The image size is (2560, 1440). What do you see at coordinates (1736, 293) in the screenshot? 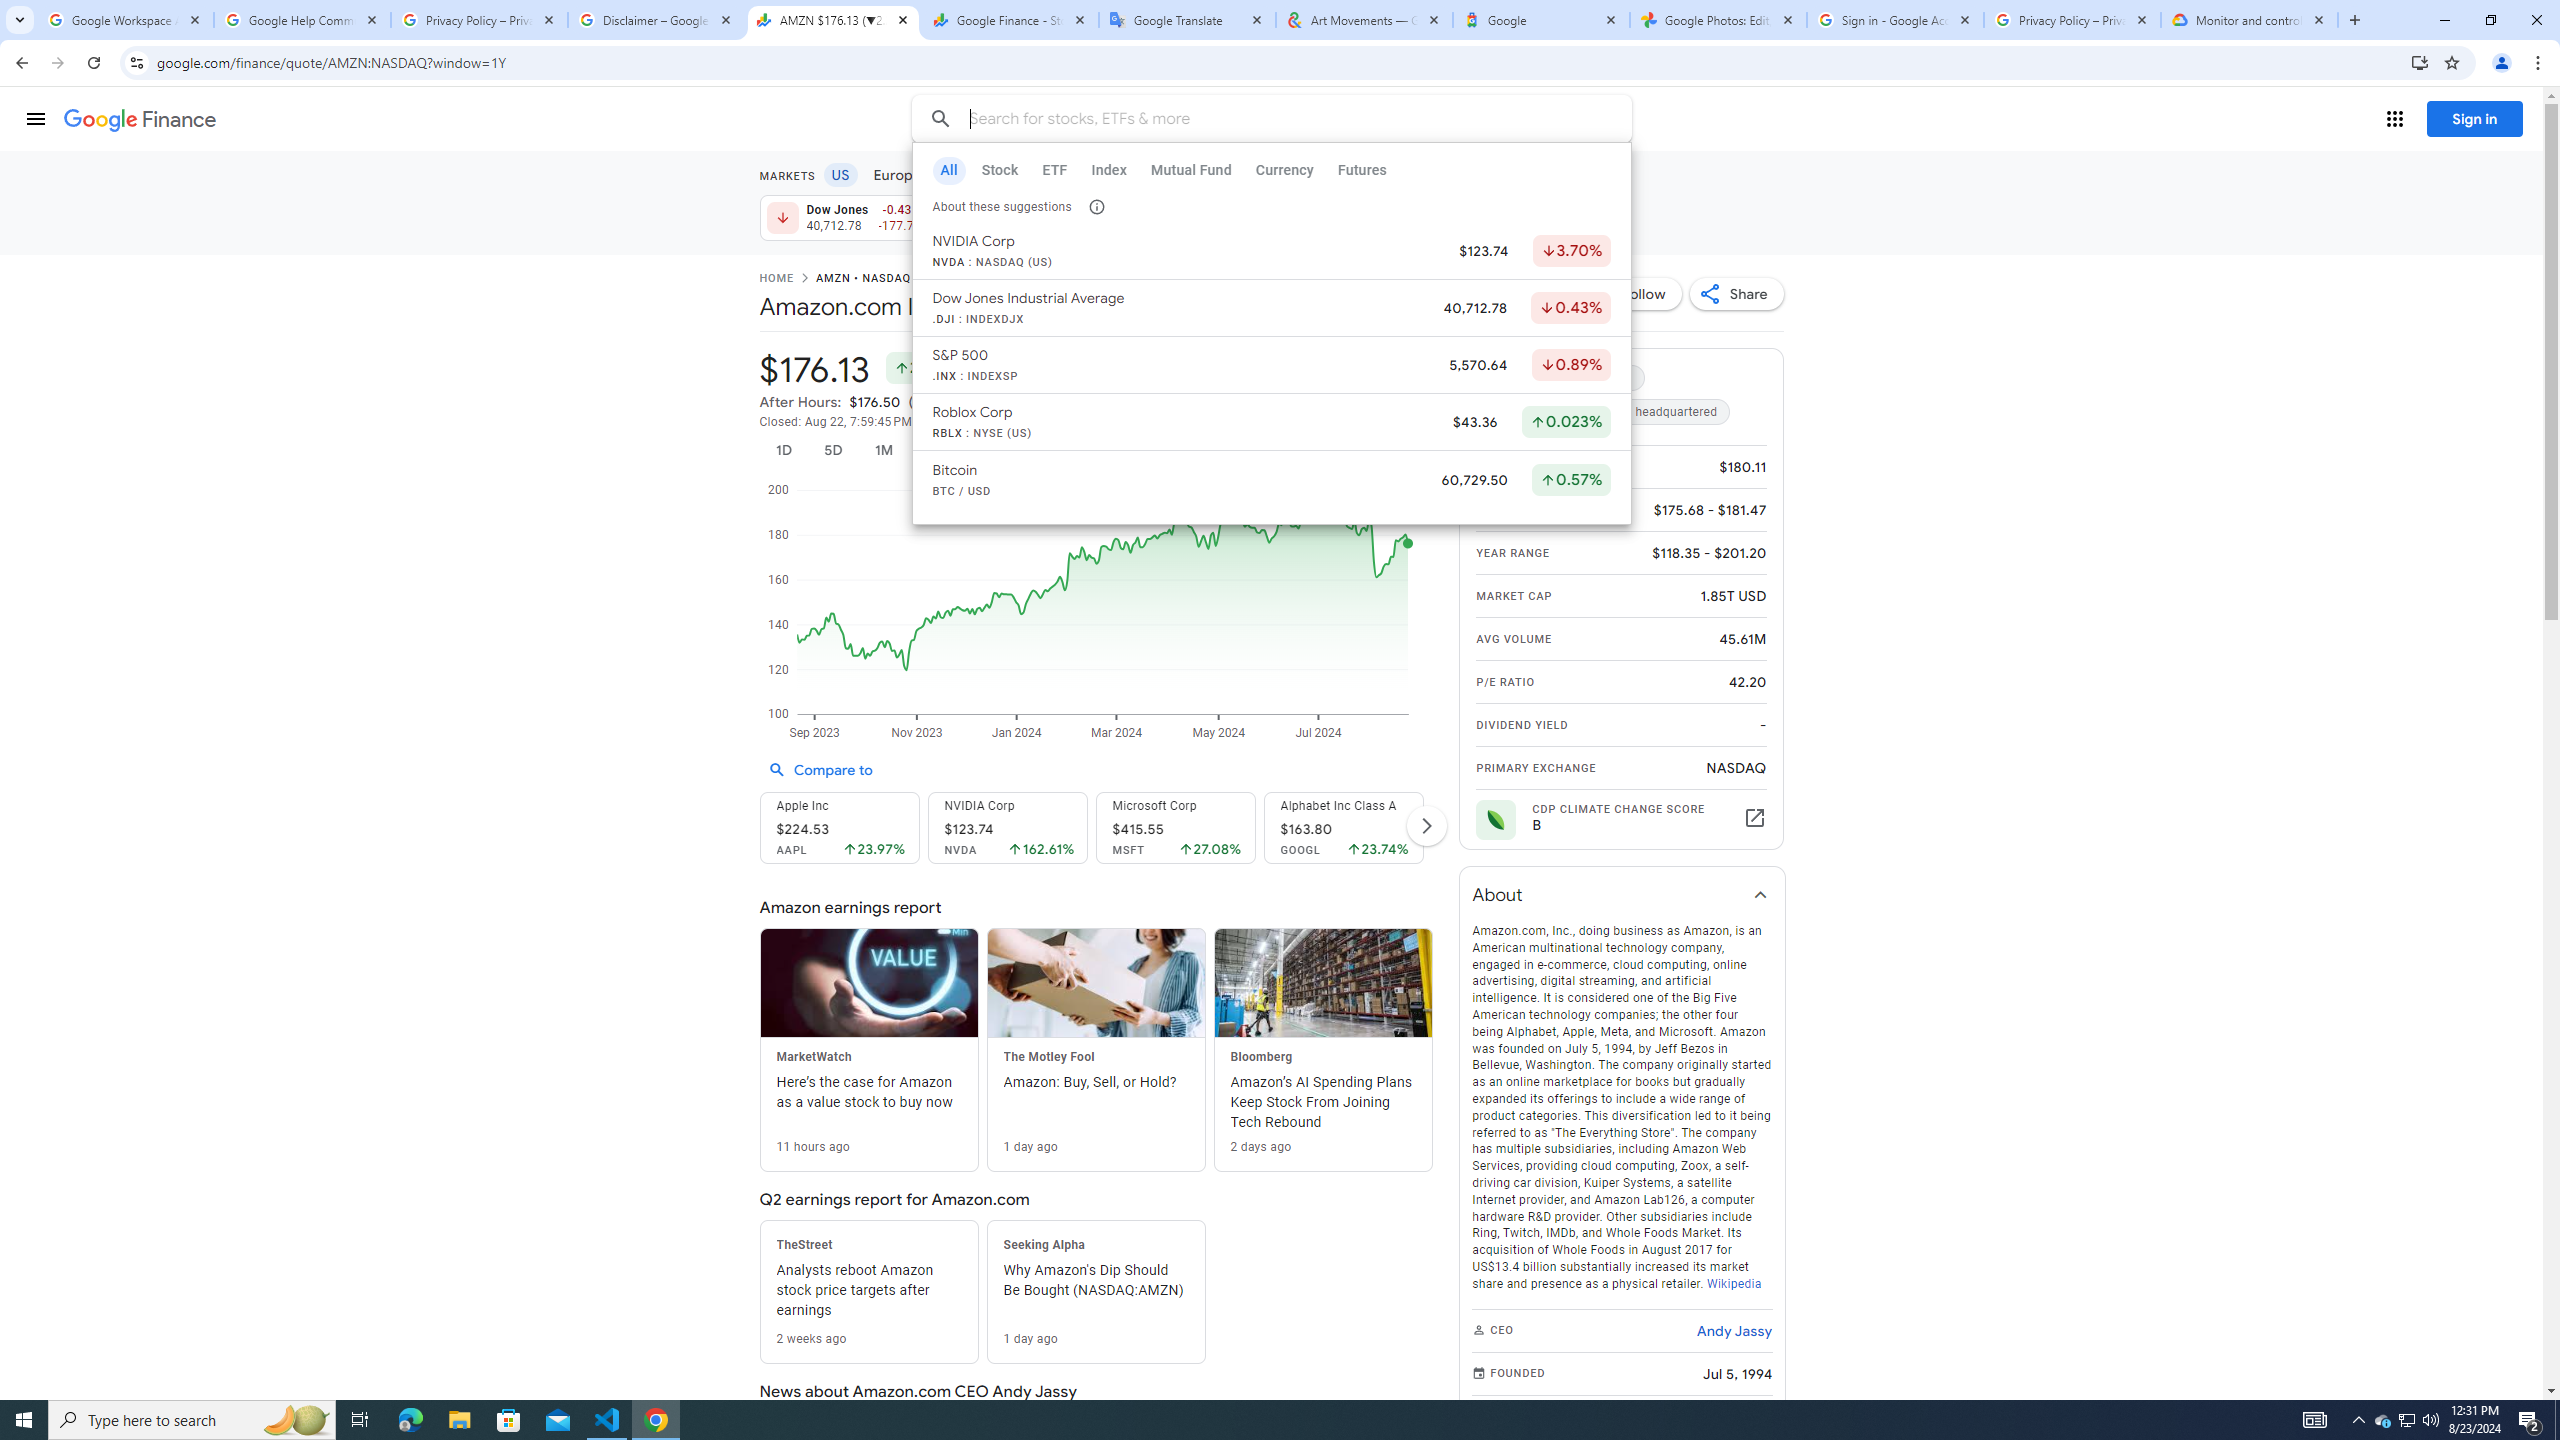
I see `Share` at bounding box center [1736, 293].